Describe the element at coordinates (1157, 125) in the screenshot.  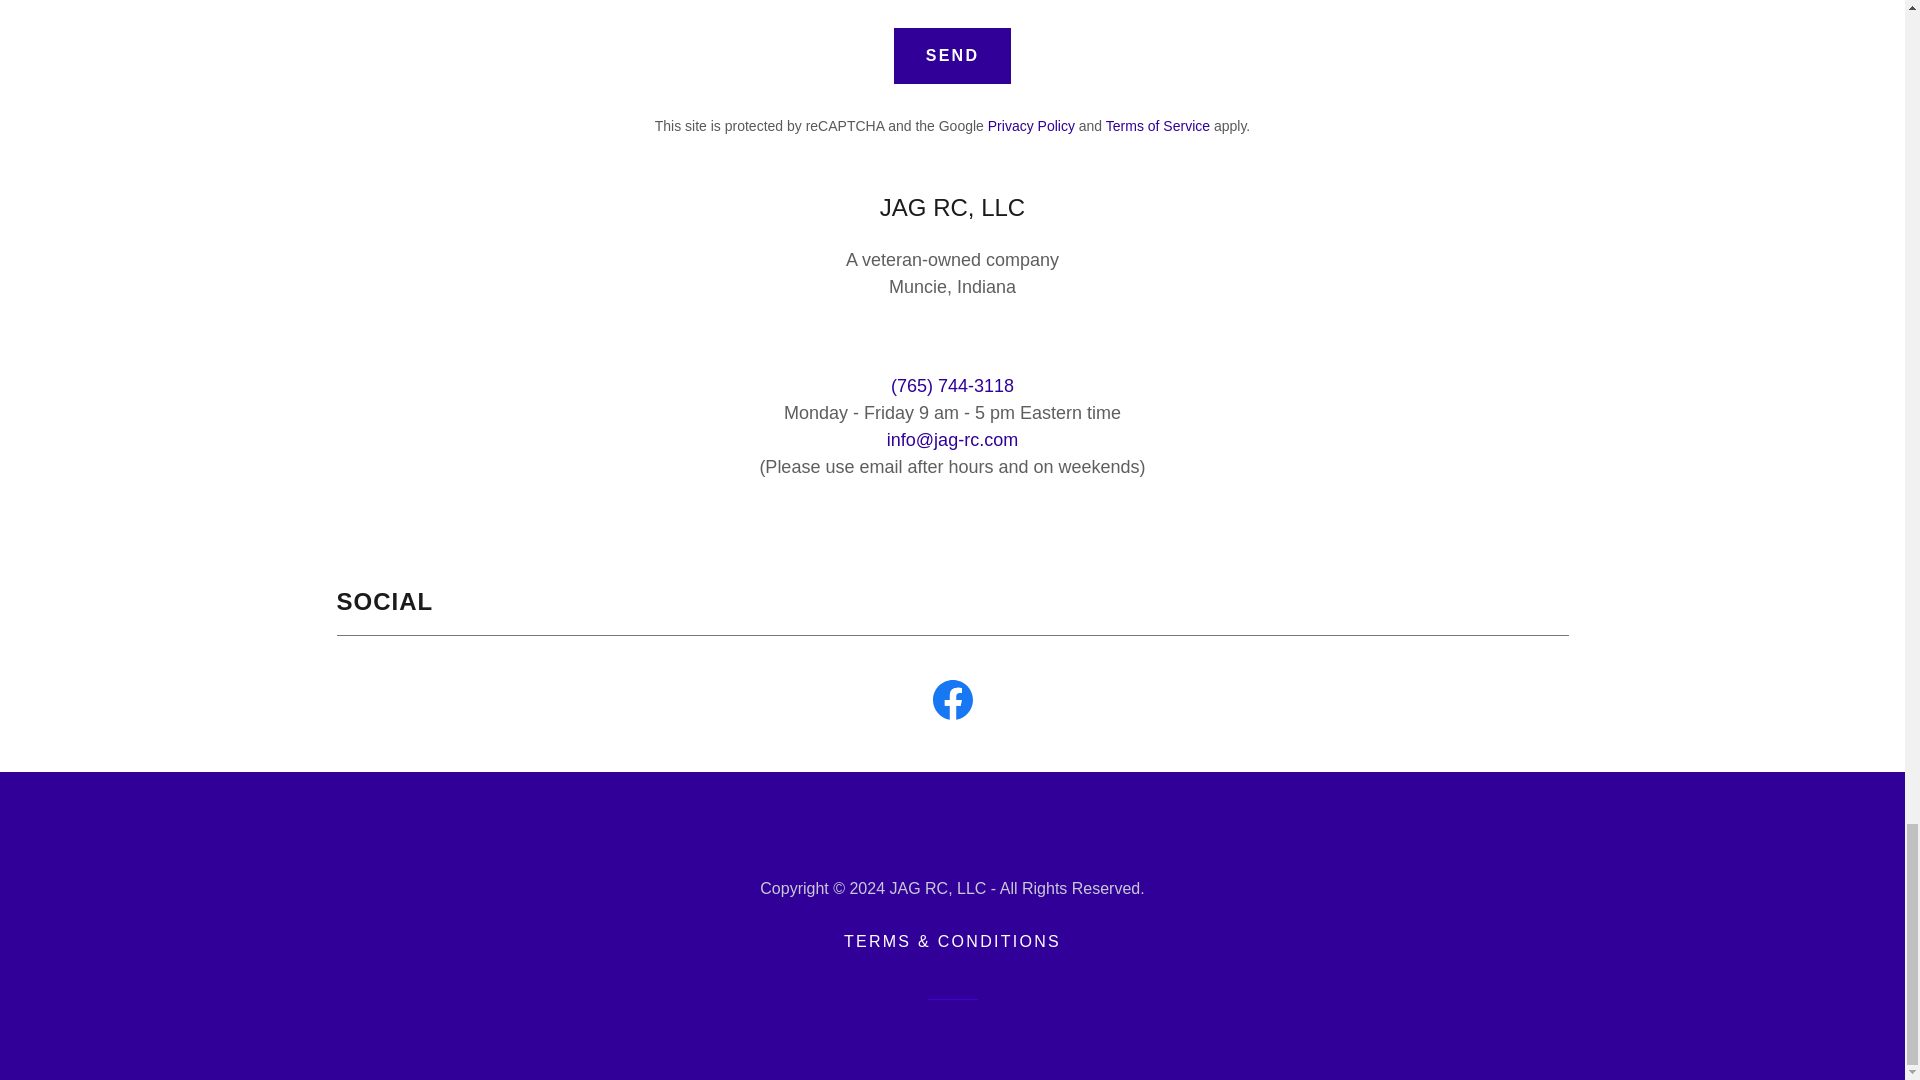
I see `Terms of Service` at that location.